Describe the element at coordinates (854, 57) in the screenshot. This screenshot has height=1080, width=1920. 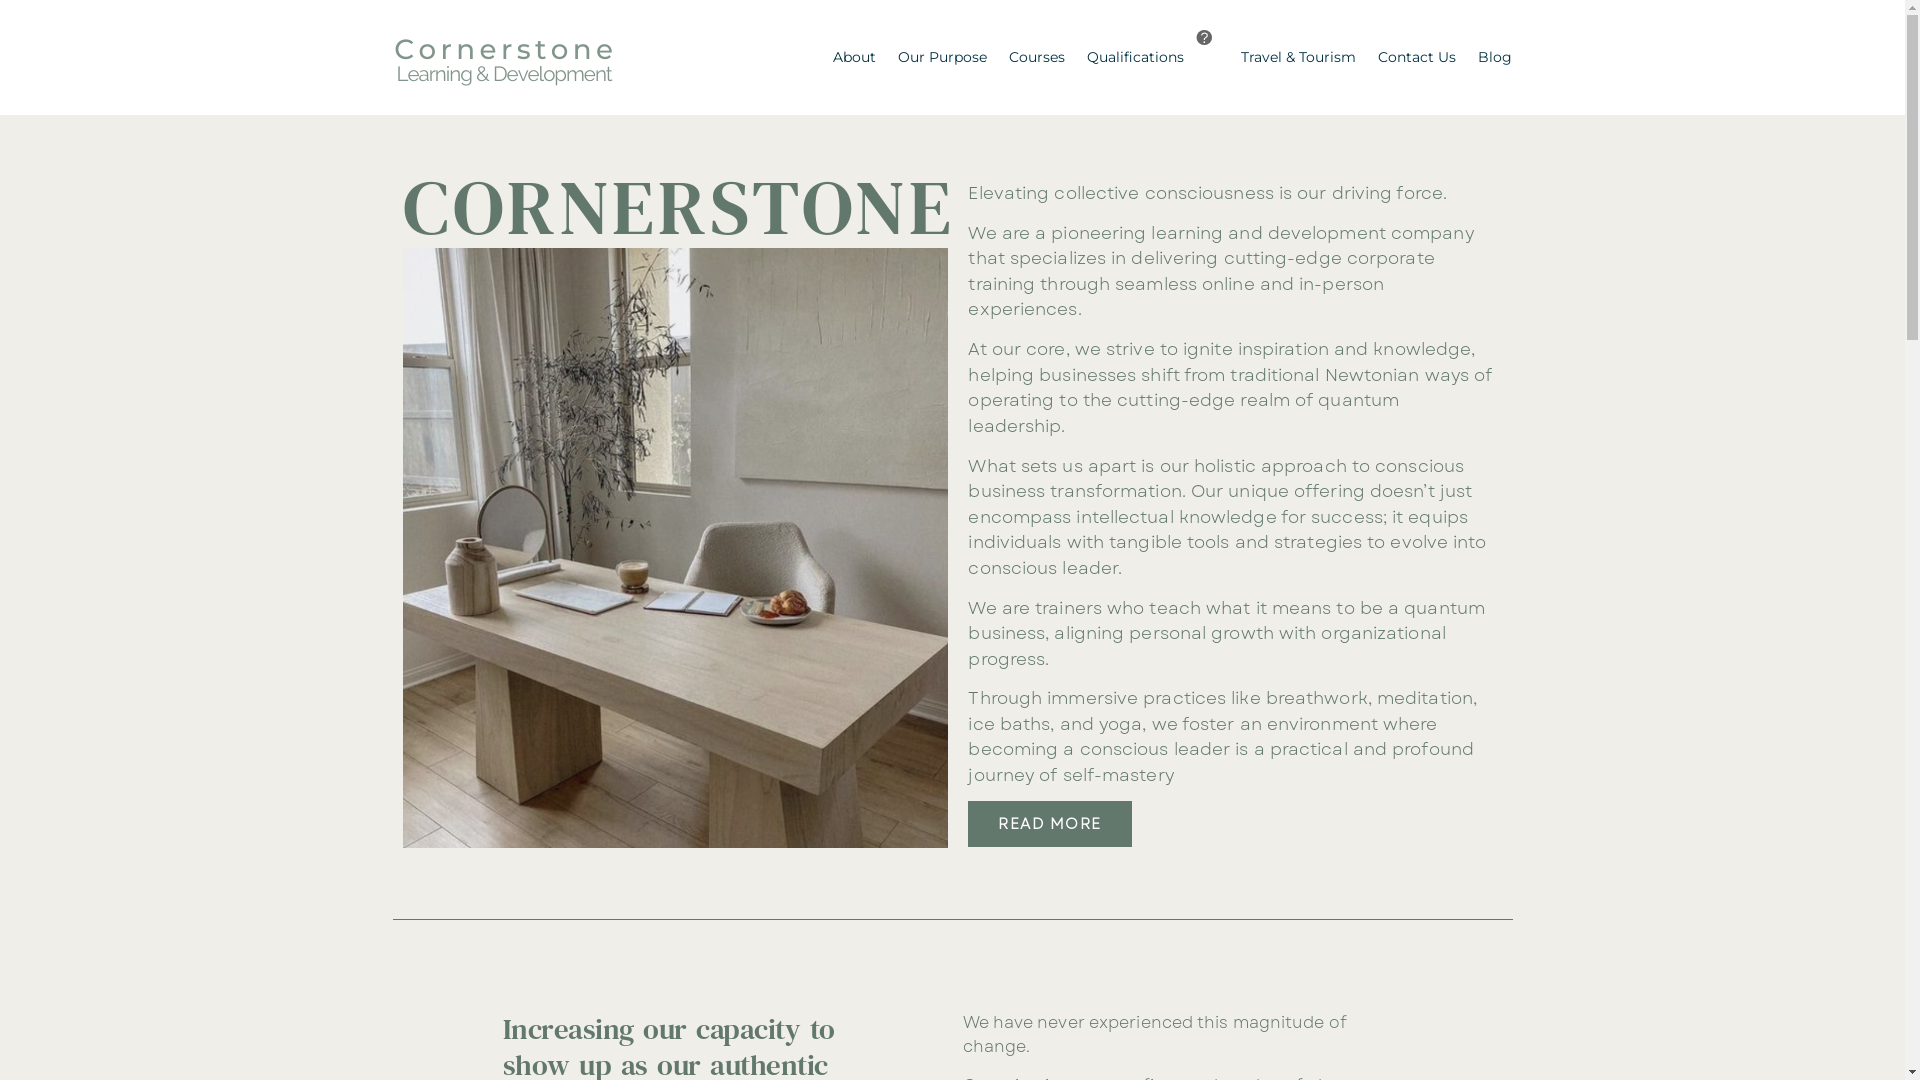
I see `About` at that location.